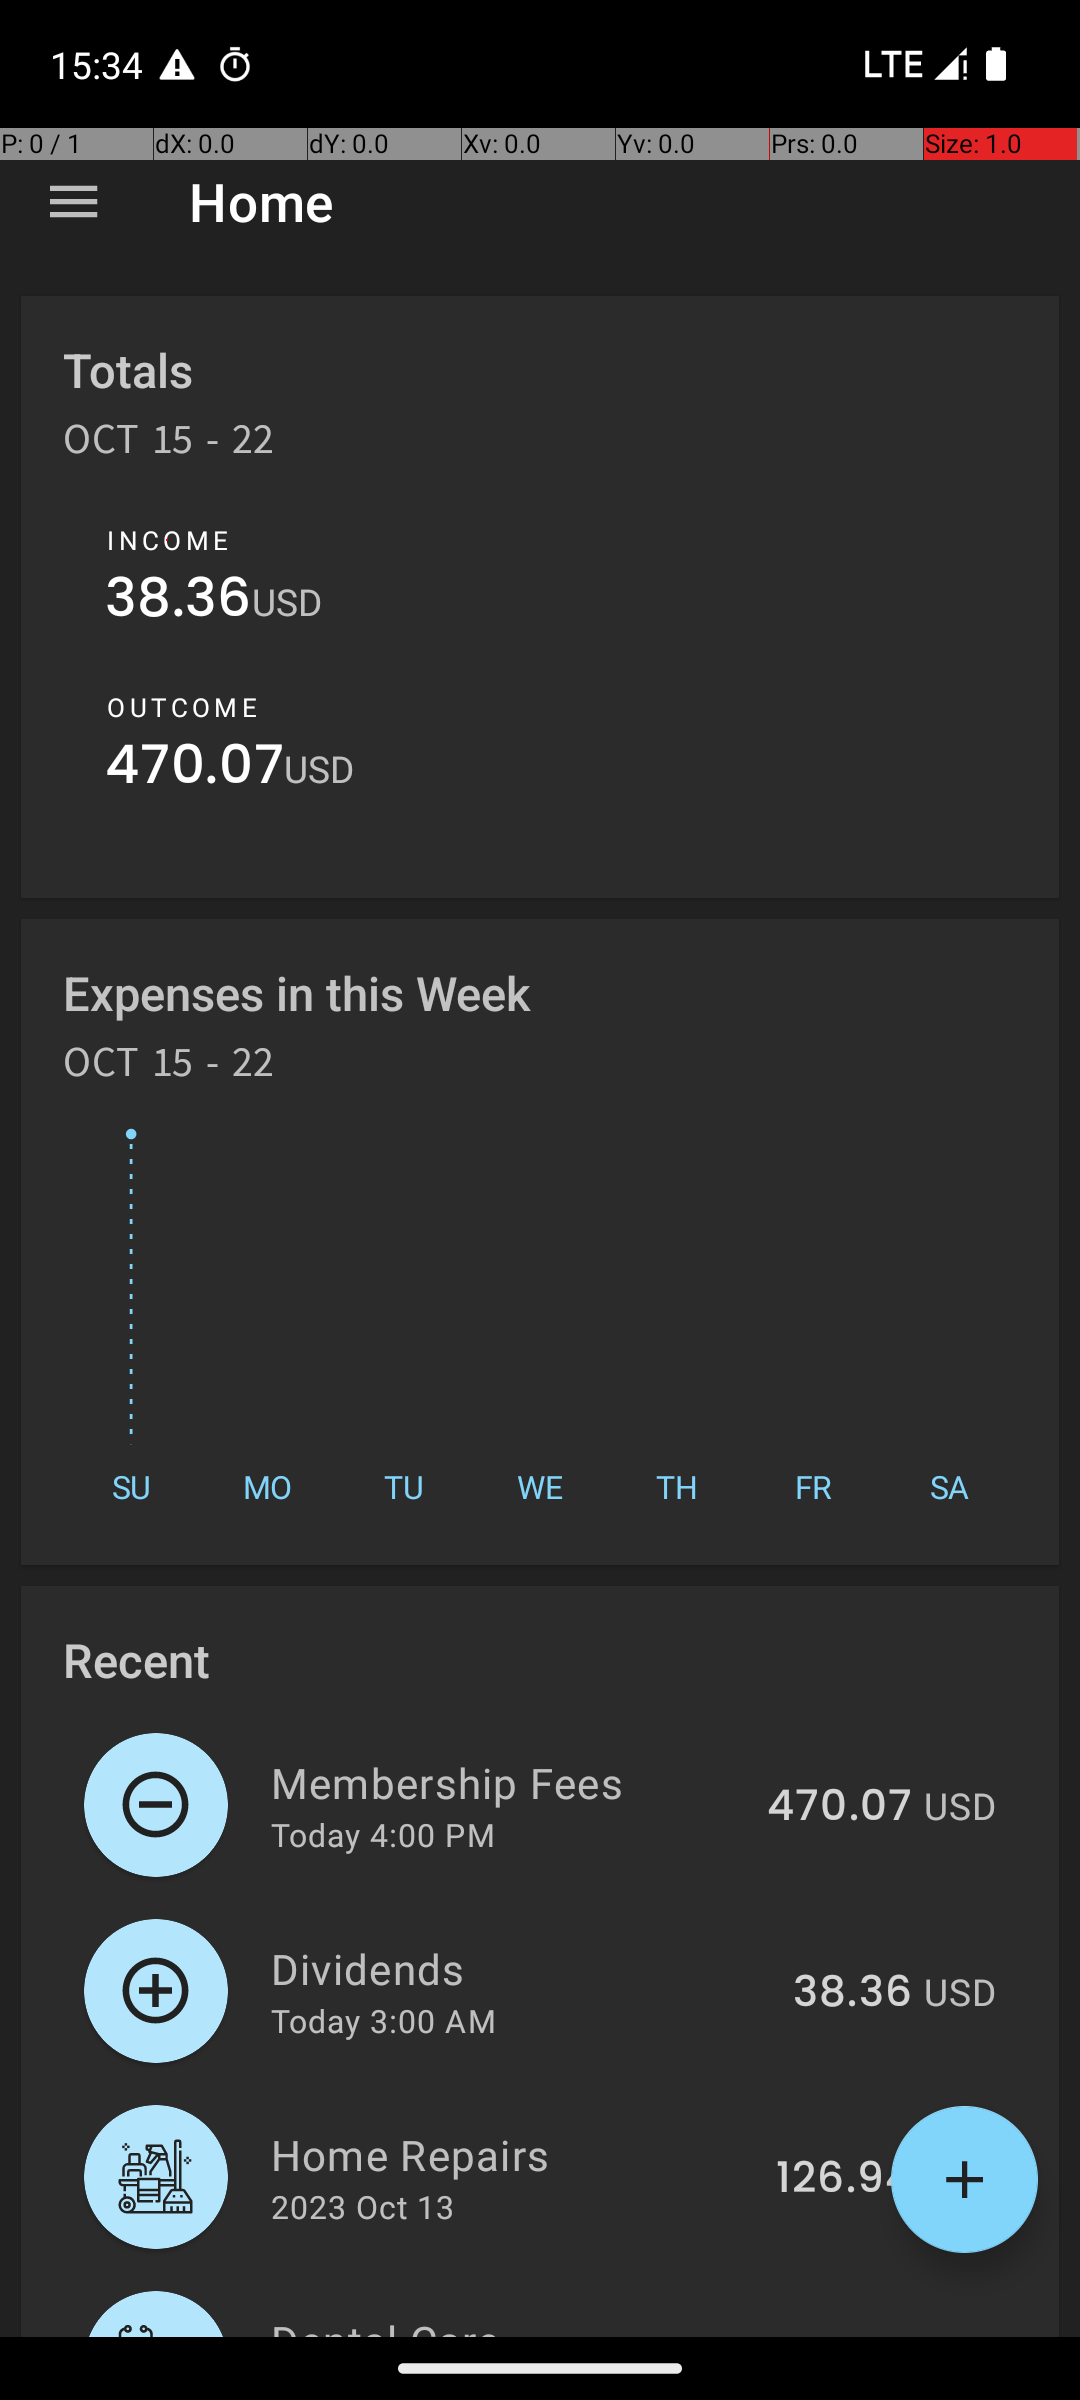  What do you see at coordinates (512, 2154) in the screenshot?
I see `Home Repairs` at bounding box center [512, 2154].